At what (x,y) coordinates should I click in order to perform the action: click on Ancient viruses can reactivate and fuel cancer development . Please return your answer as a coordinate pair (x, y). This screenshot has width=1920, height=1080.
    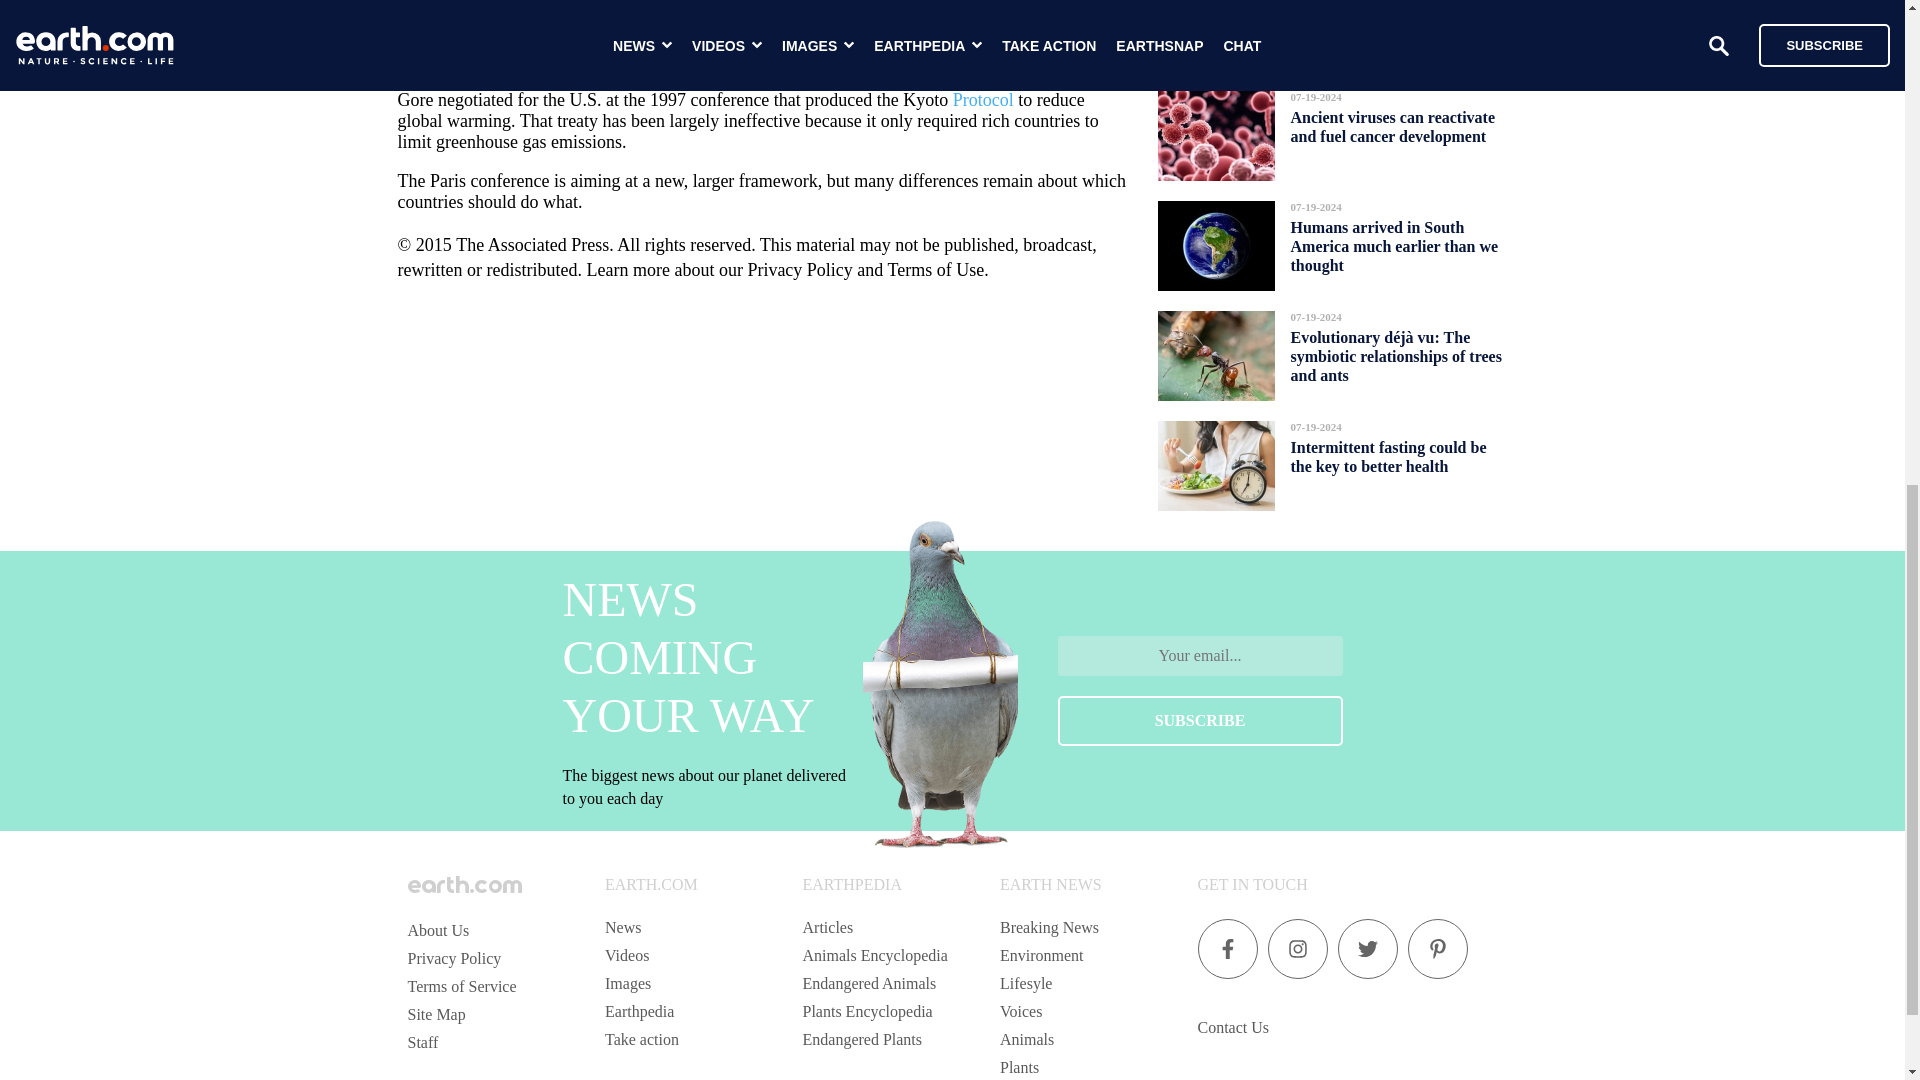
    Looking at the image, I should click on (1392, 127).